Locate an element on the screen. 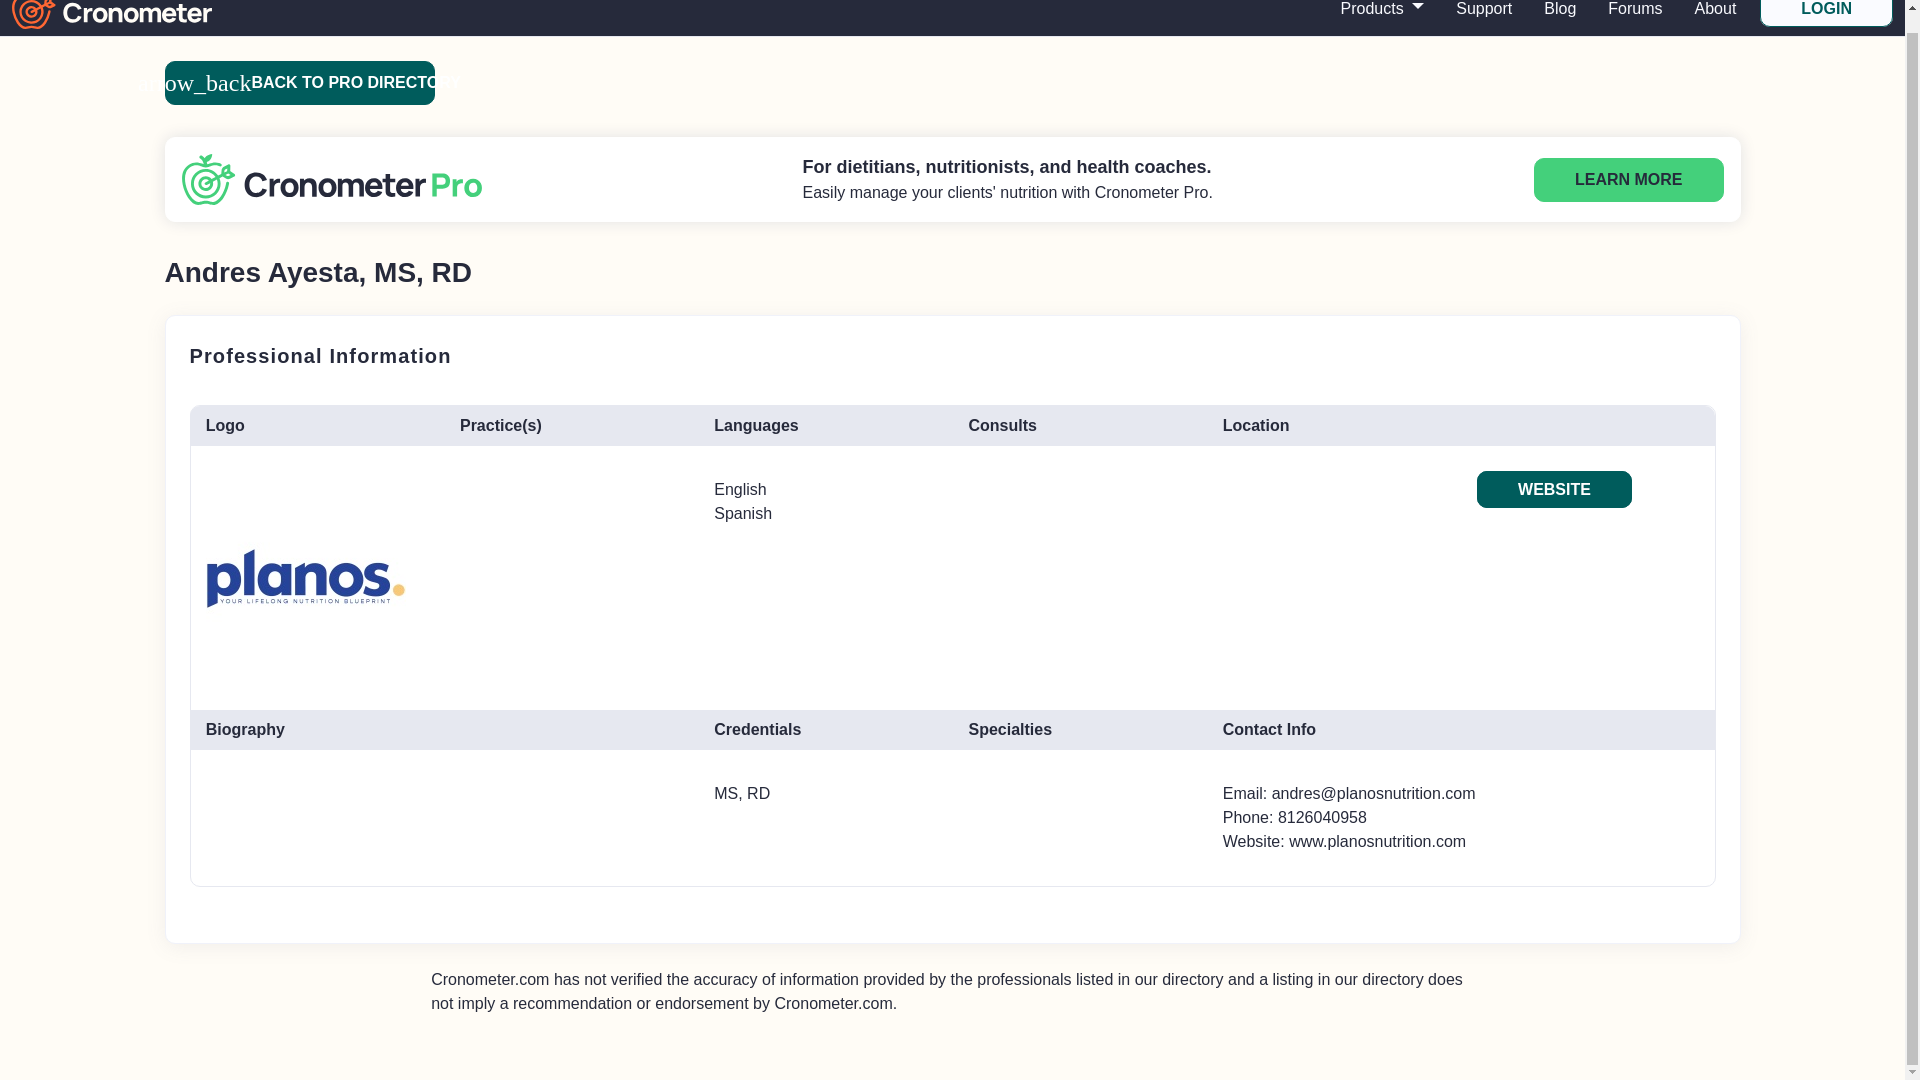  About is located at coordinates (1716, 14).